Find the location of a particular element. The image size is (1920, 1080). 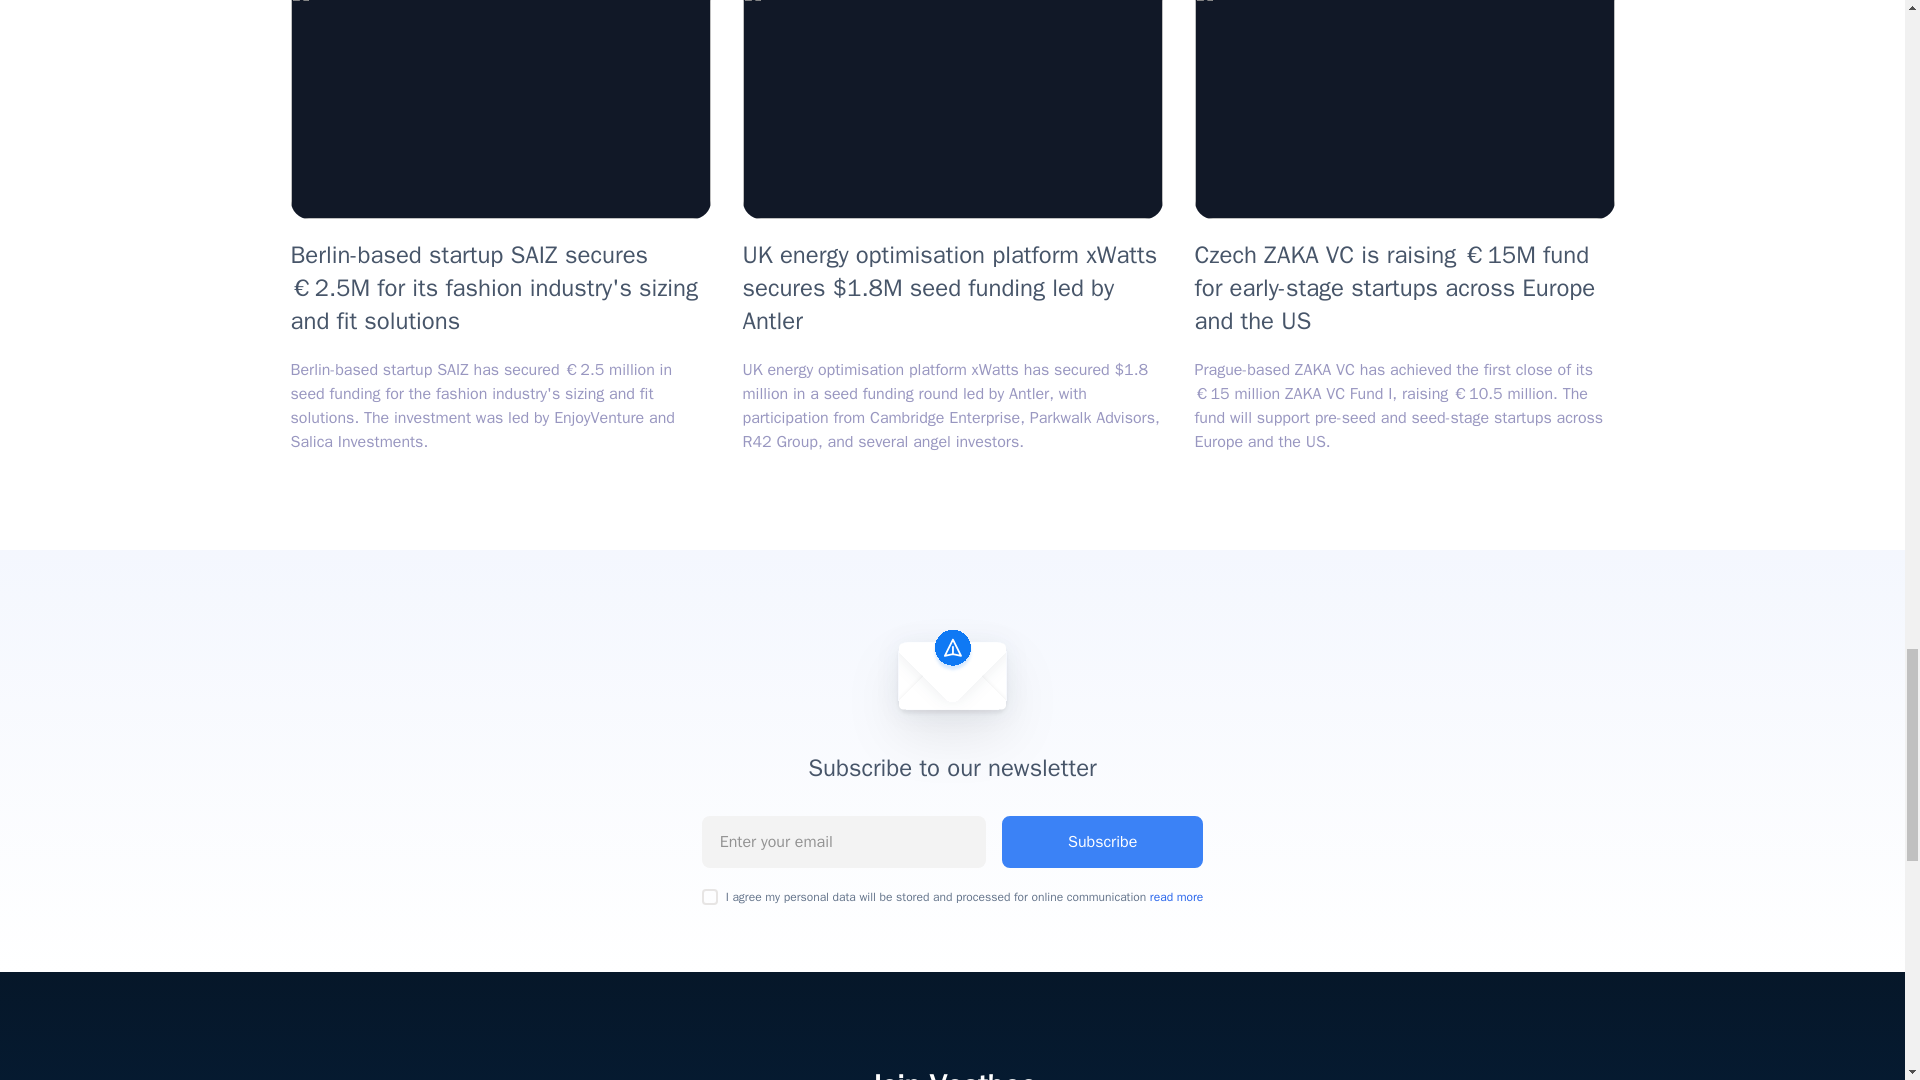

on is located at coordinates (710, 896).